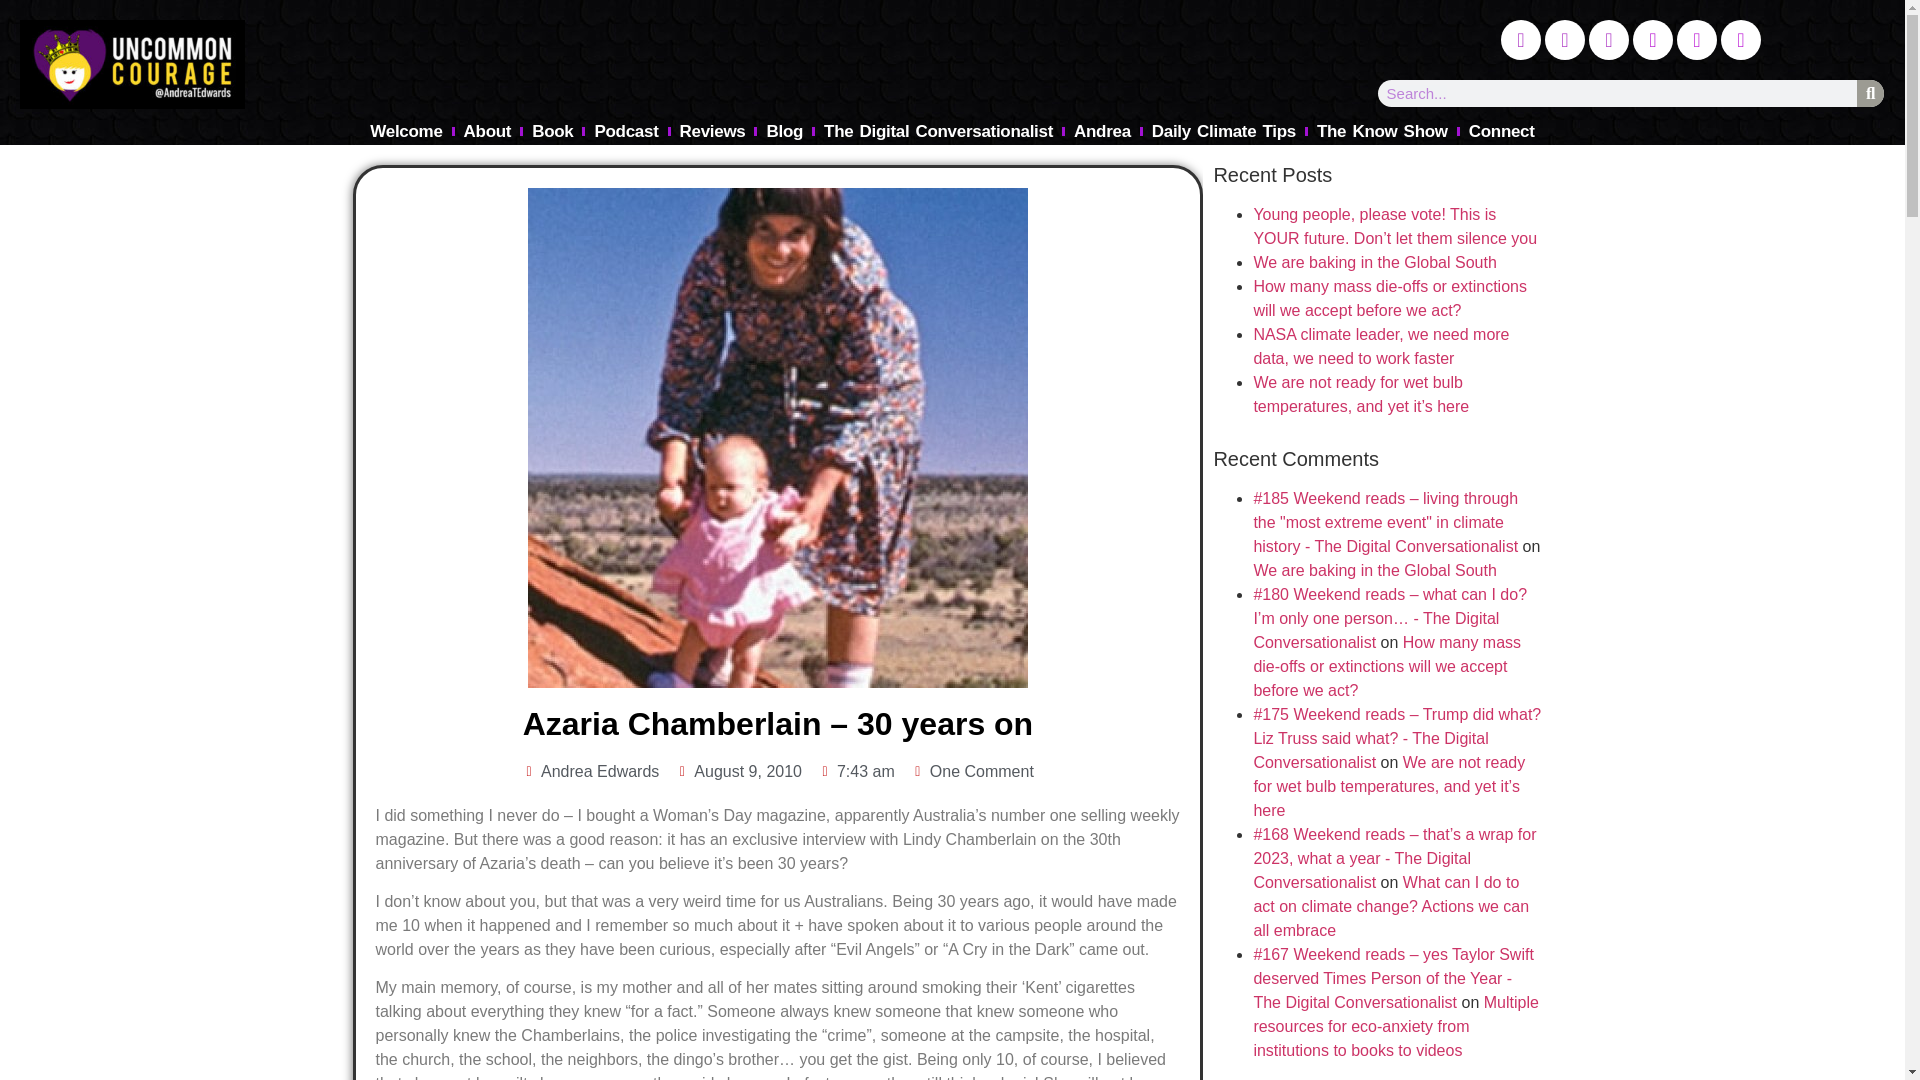 The width and height of the screenshot is (1920, 1080). What do you see at coordinates (938, 130) in the screenshot?
I see `The Digital Conversationalist` at bounding box center [938, 130].